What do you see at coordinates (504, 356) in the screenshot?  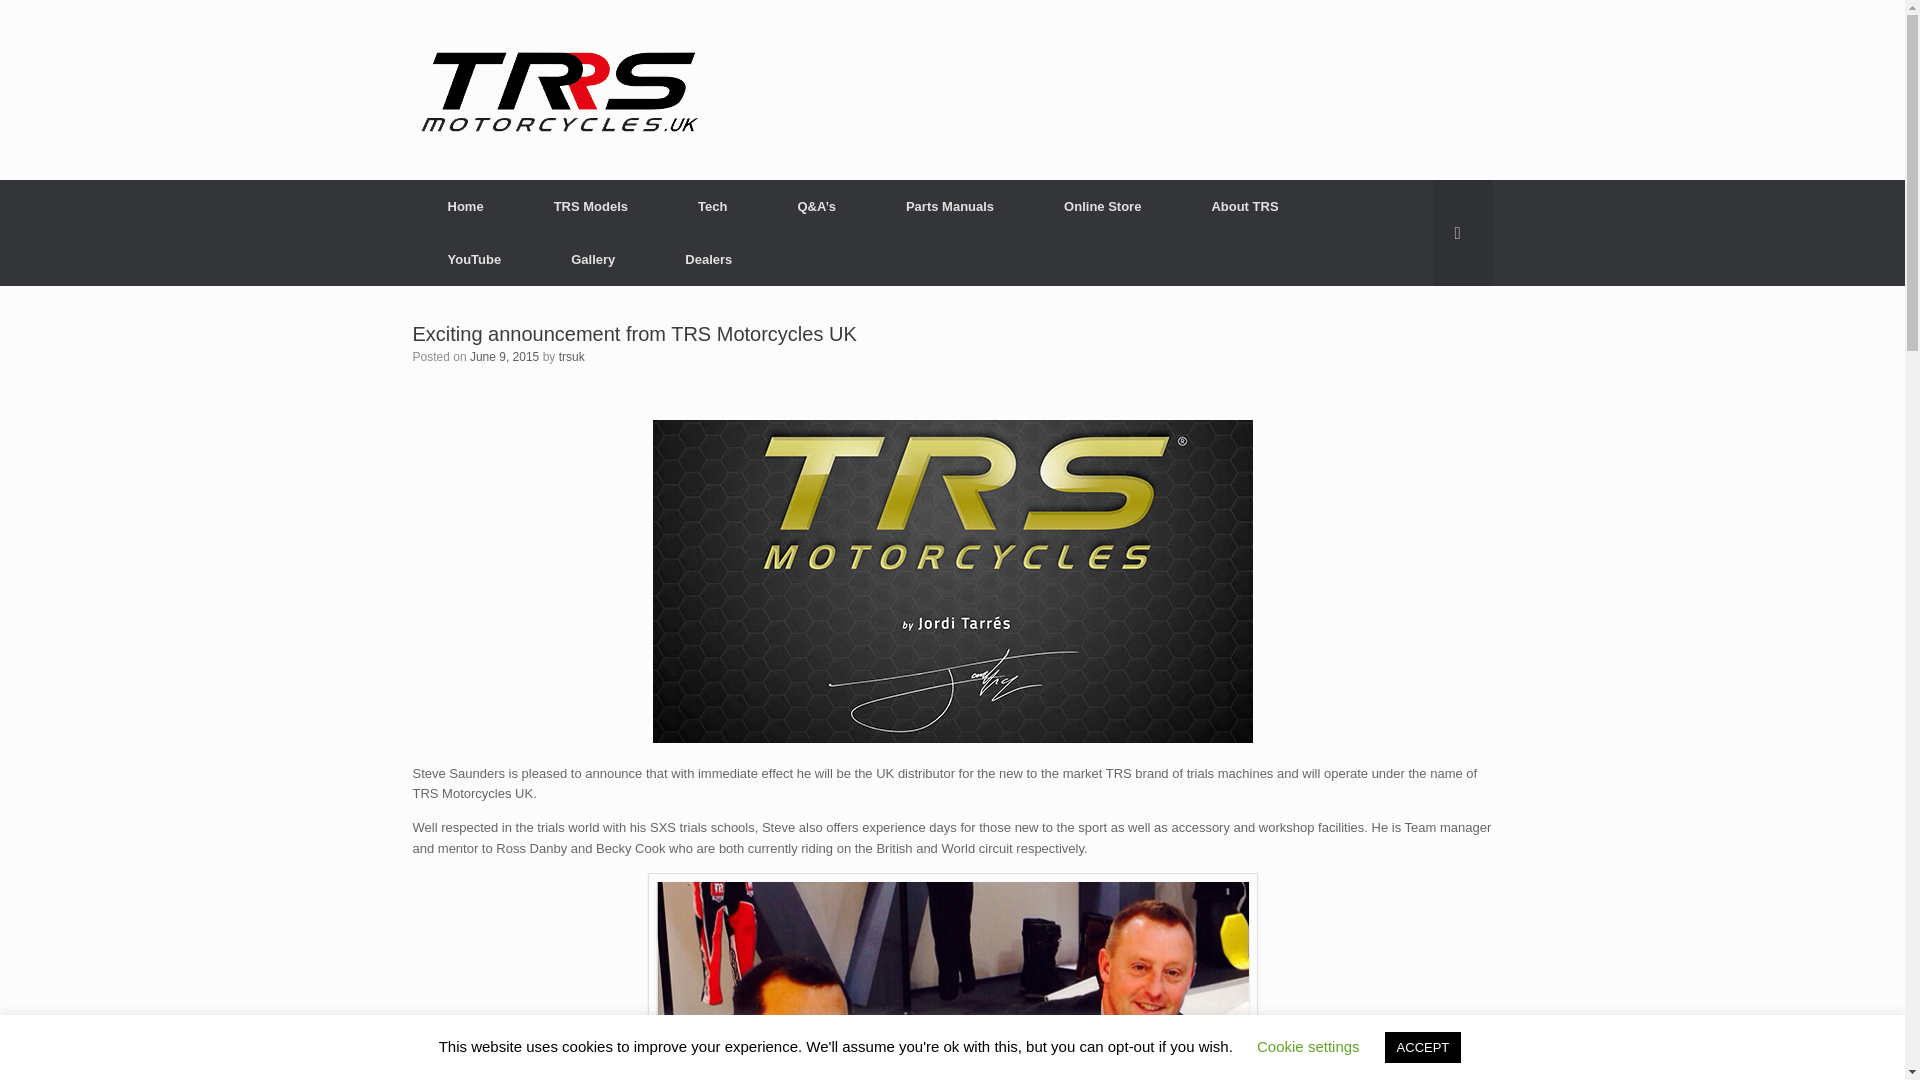 I see `12:12` at bounding box center [504, 356].